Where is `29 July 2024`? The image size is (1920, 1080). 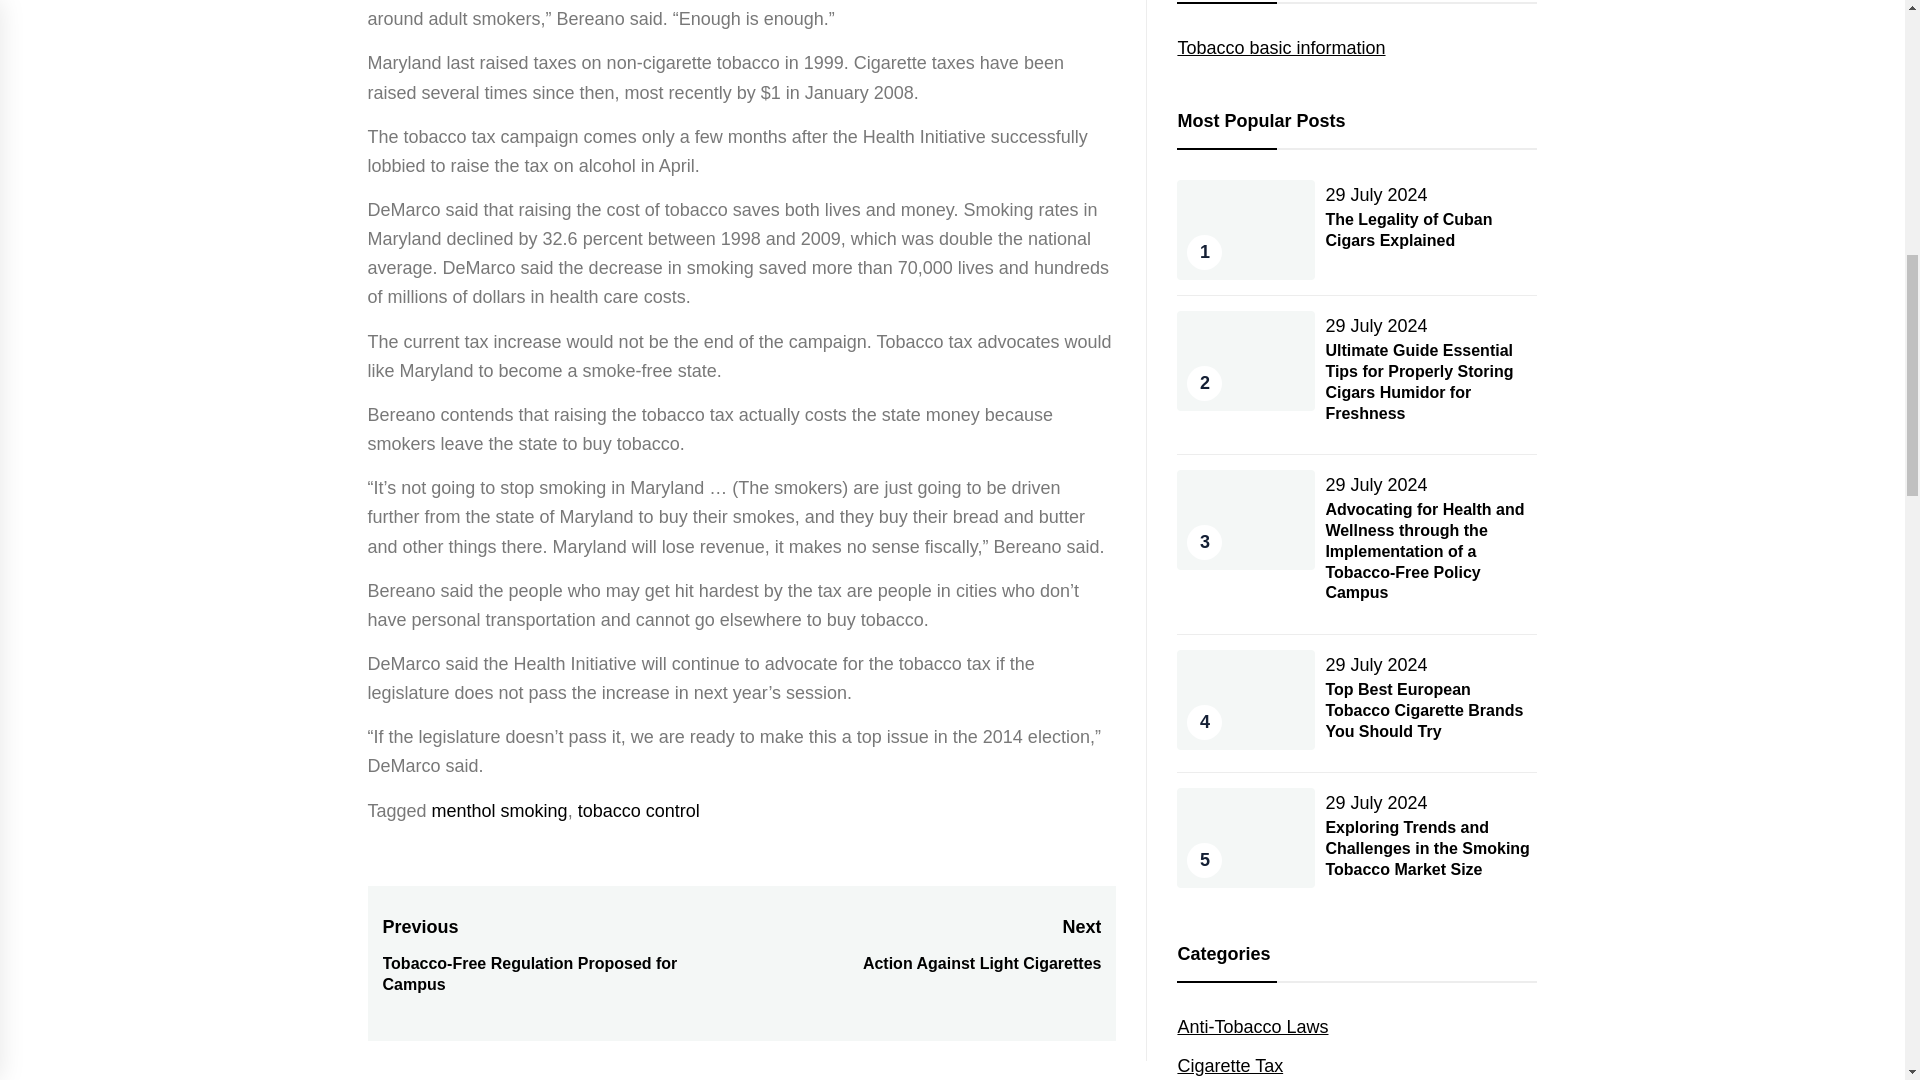
29 July 2024 is located at coordinates (1375, 484).